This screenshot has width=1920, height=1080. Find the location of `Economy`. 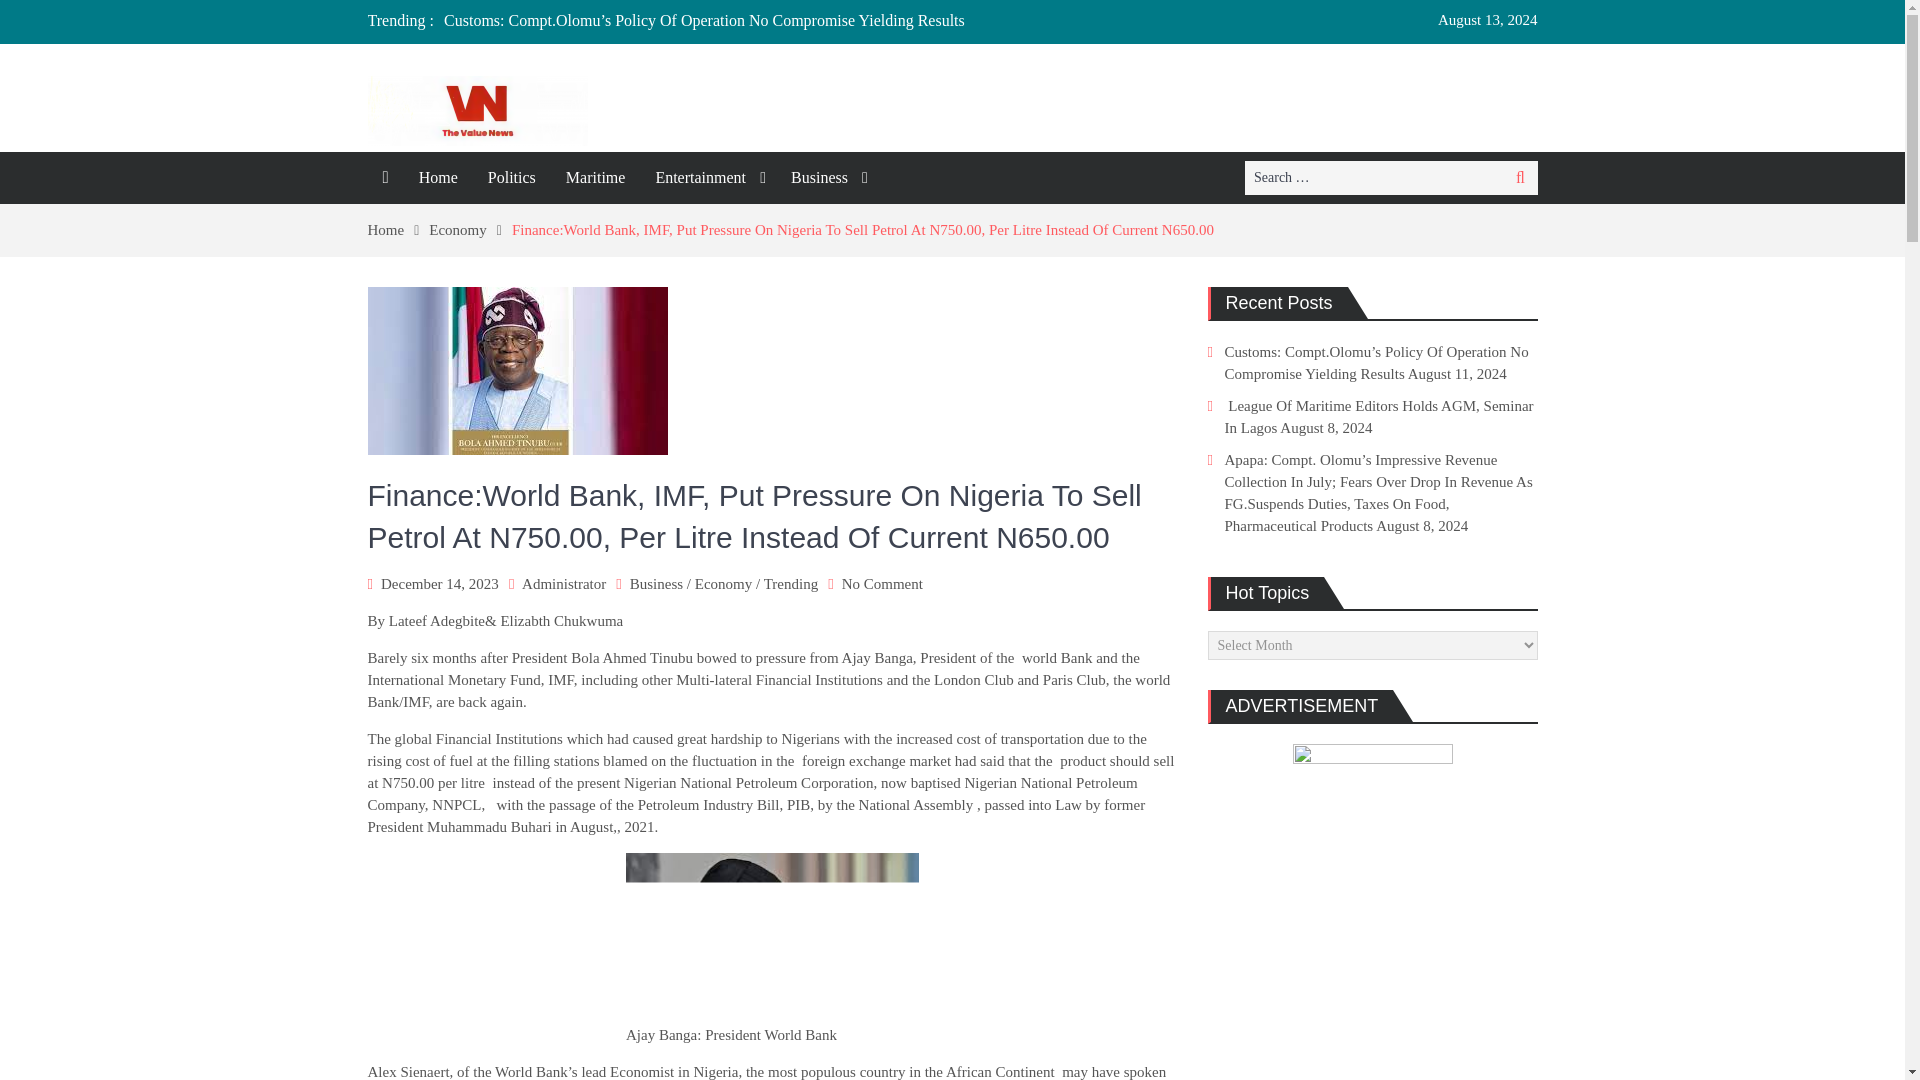

Economy is located at coordinates (470, 230).